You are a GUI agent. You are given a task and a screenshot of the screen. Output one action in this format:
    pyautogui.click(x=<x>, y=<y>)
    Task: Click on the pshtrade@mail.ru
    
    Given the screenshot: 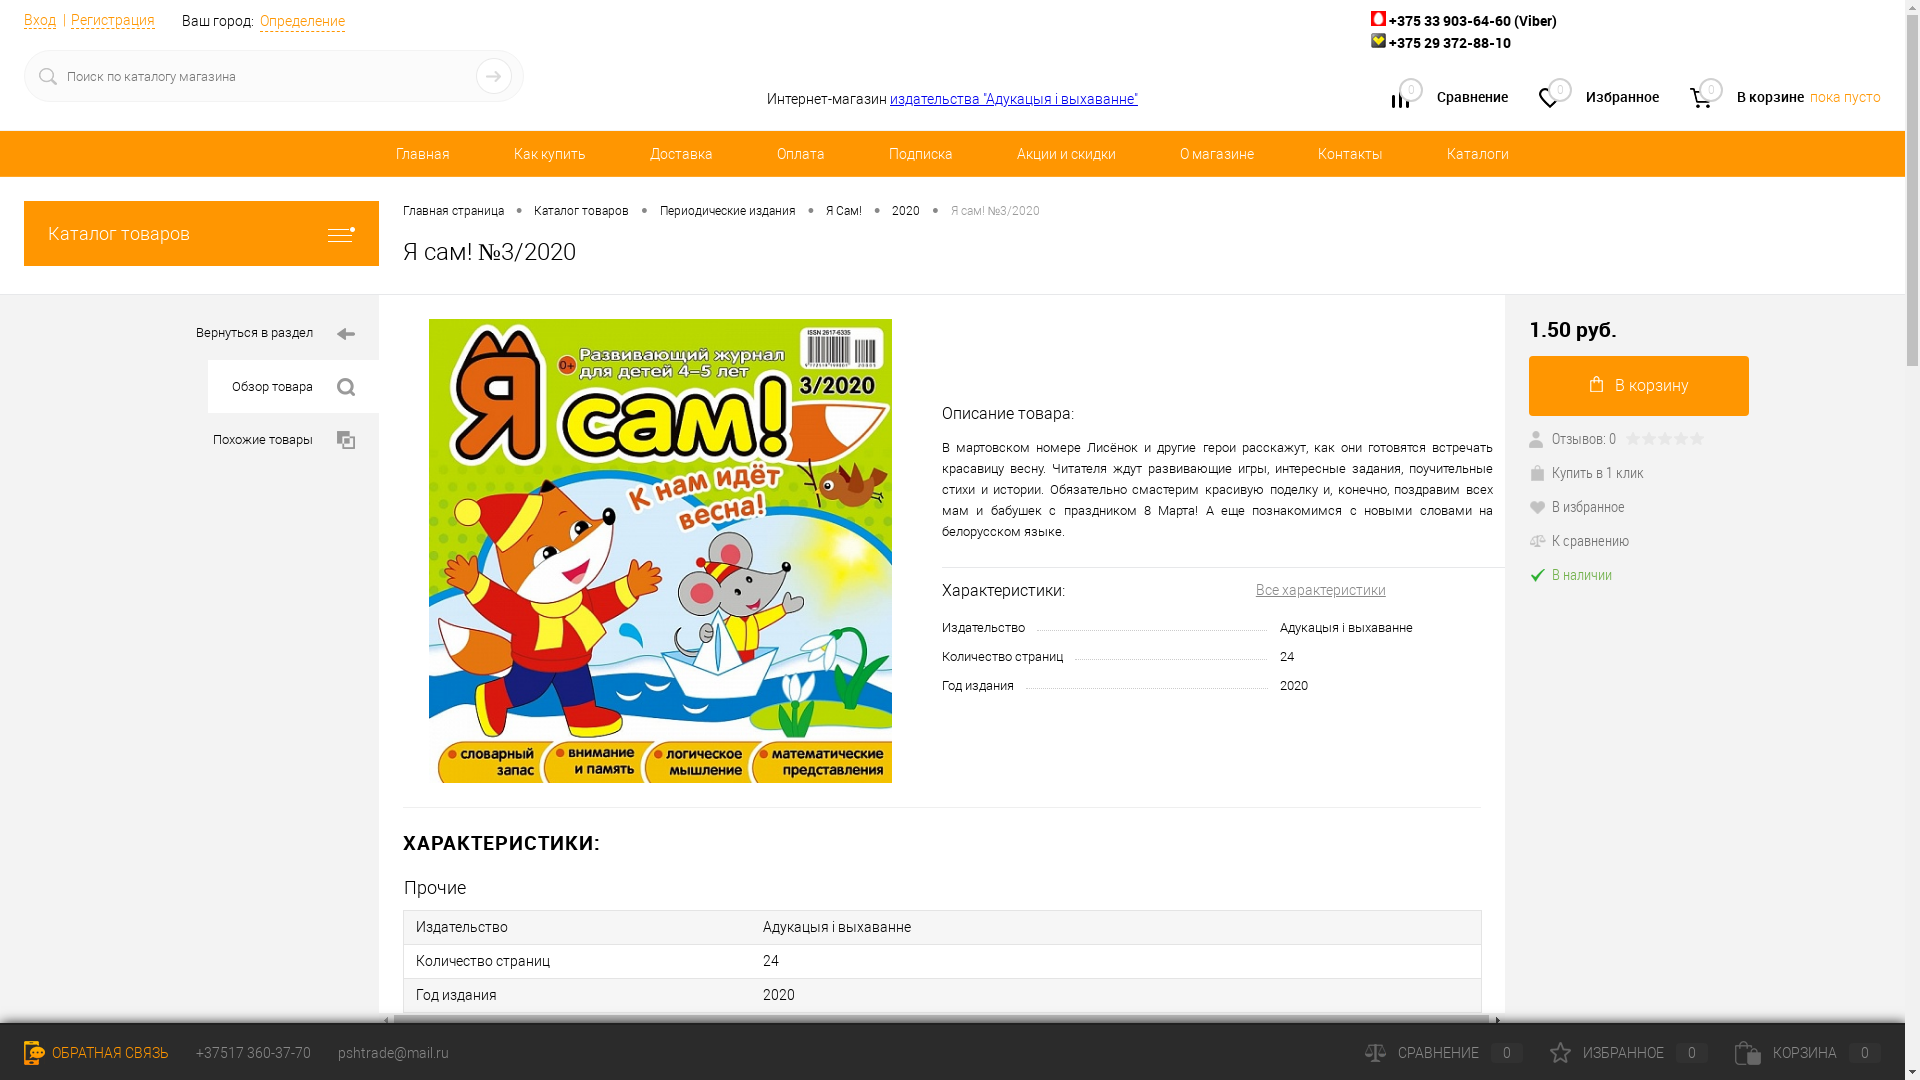 What is the action you would take?
    pyautogui.click(x=394, y=1053)
    